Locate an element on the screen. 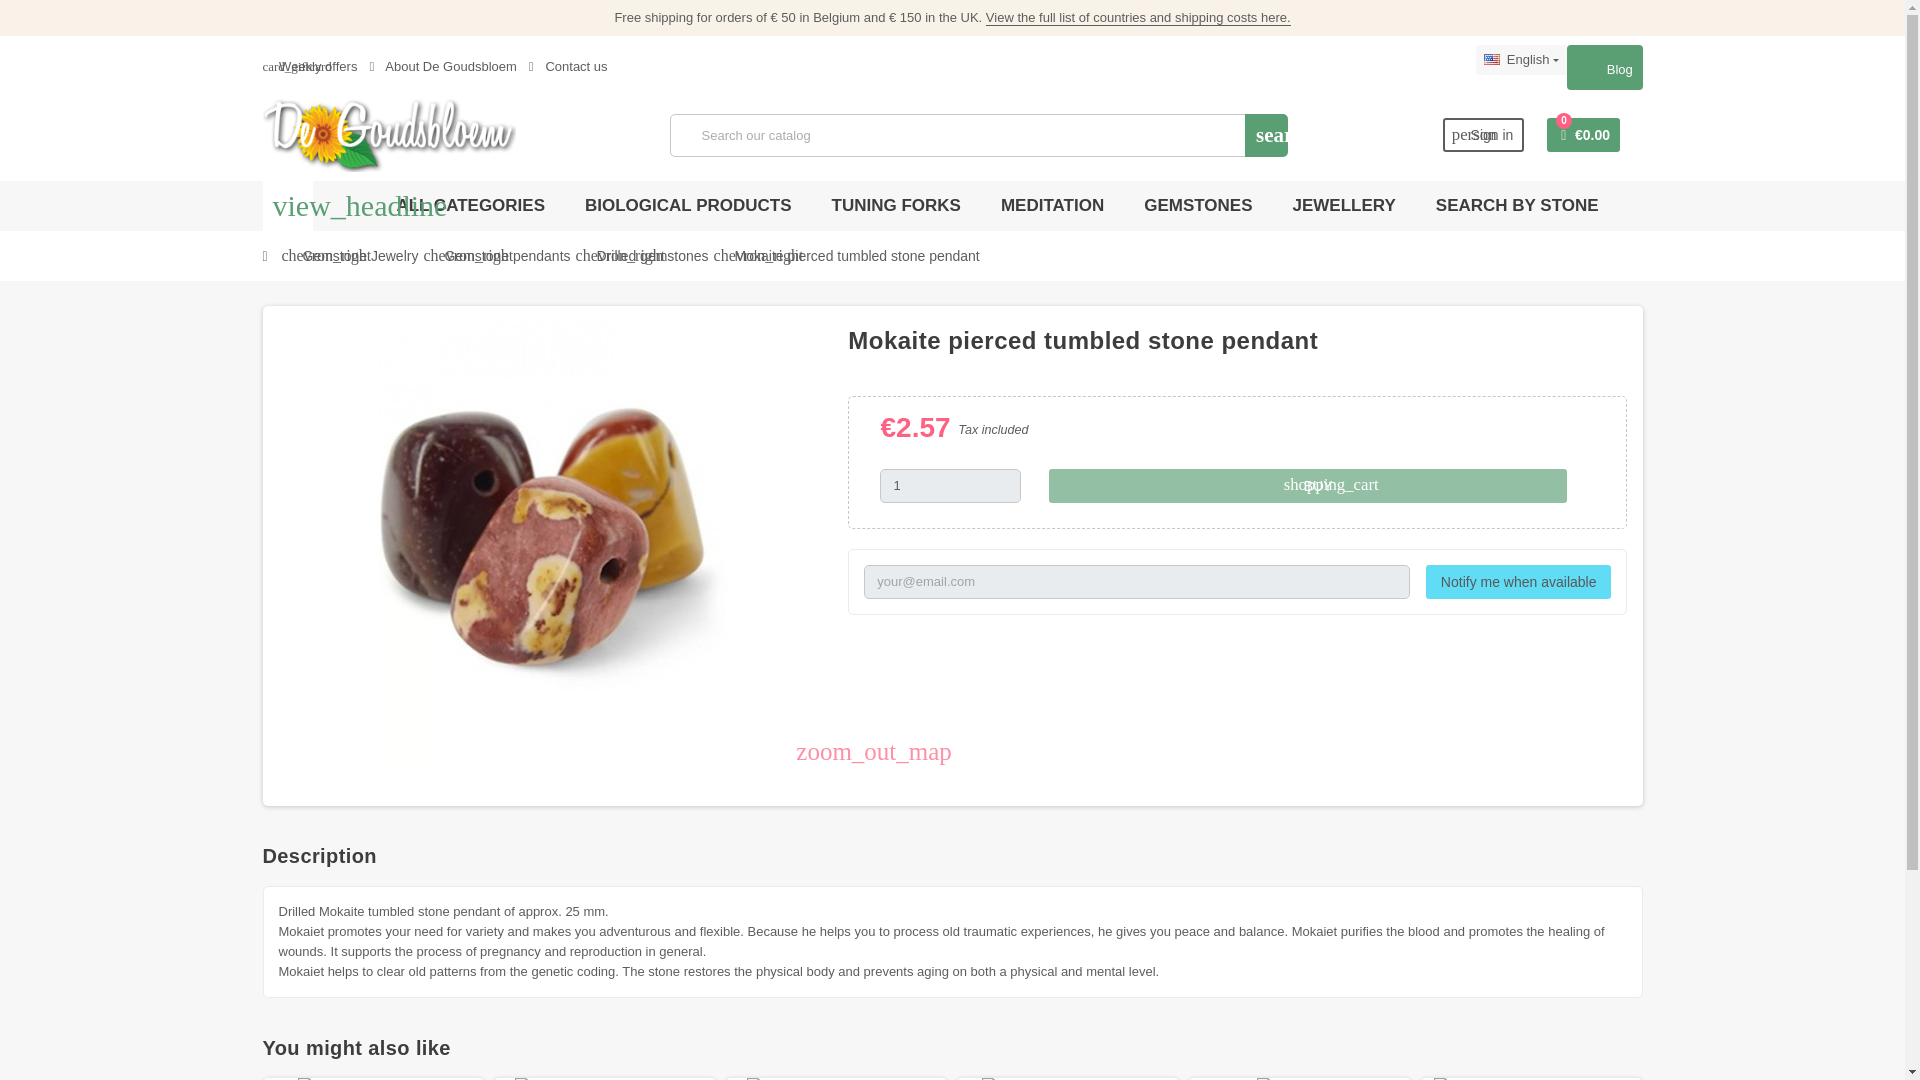  TUNING FORKS is located at coordinates (896, 206).